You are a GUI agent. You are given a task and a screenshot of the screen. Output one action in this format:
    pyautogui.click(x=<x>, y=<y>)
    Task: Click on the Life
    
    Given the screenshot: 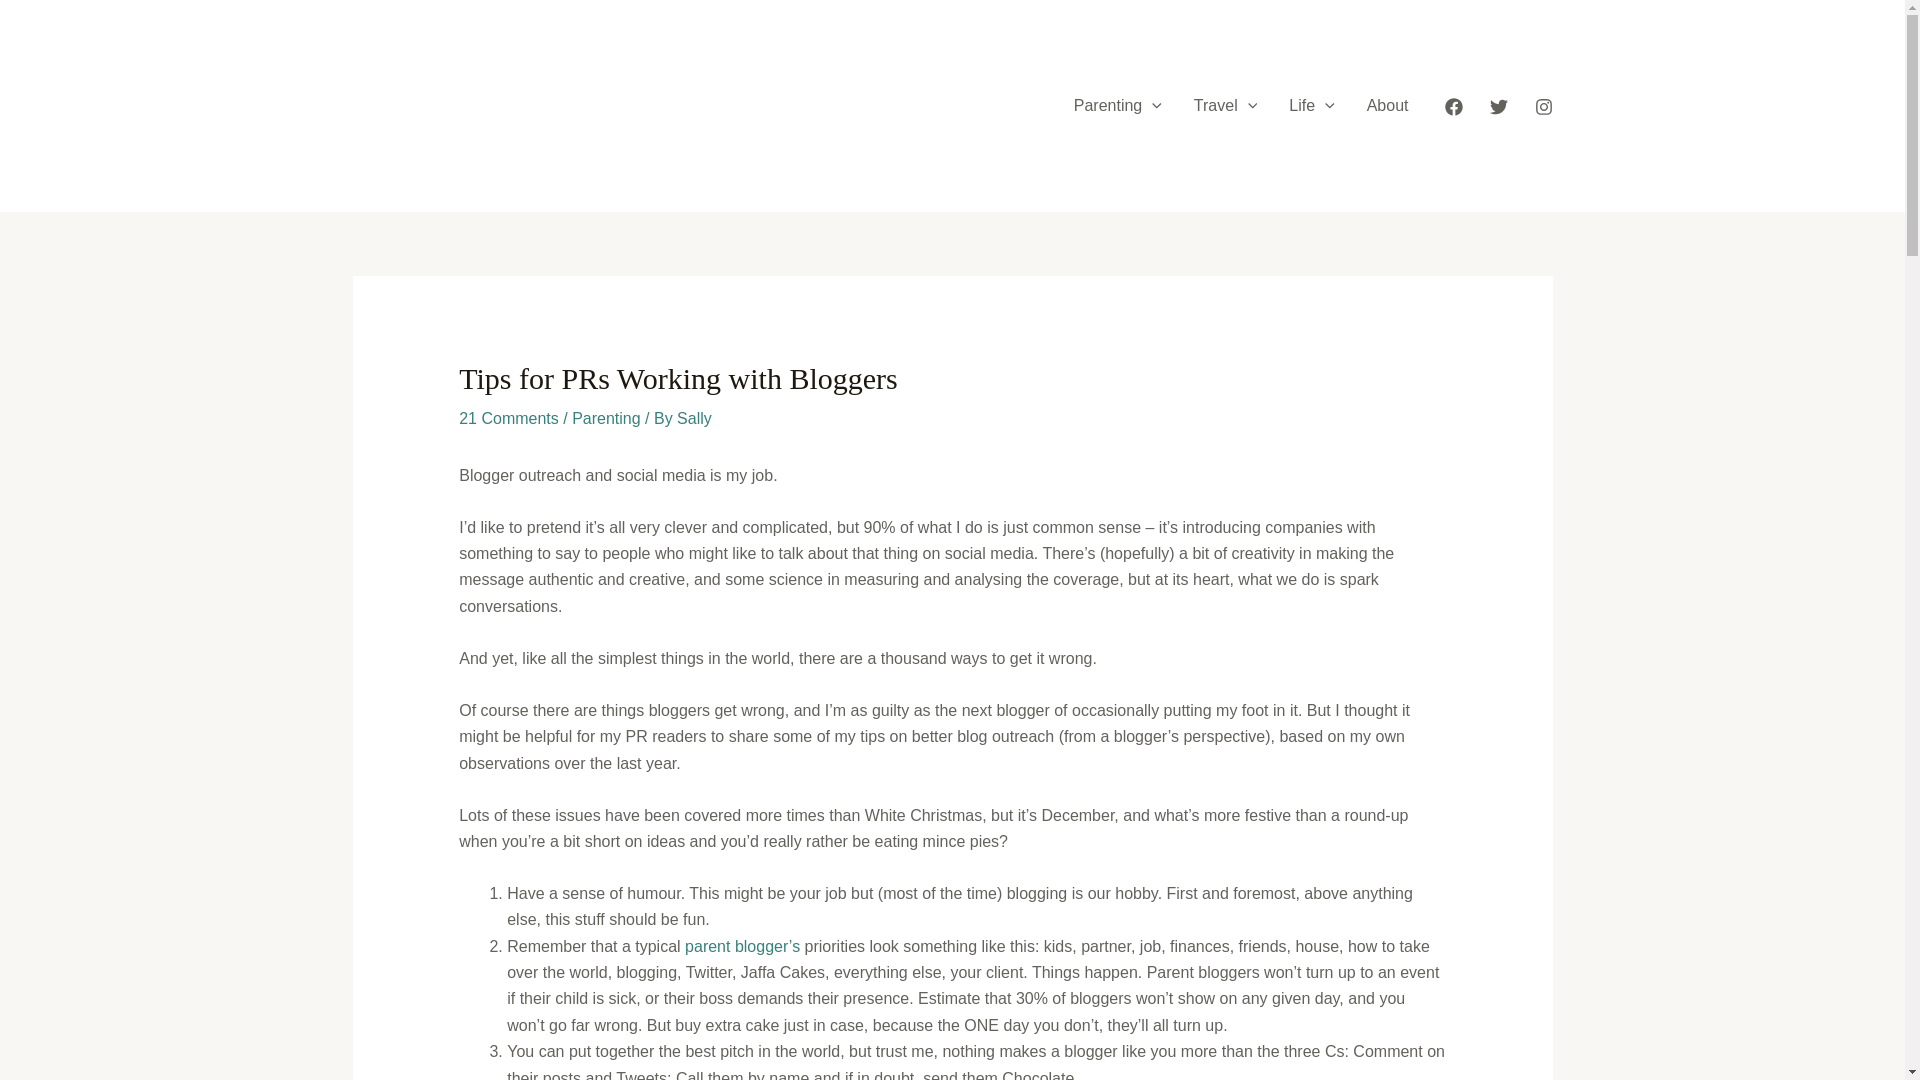 What is the action you would take?
    pyautogui.click(x=1310, y=106)
    